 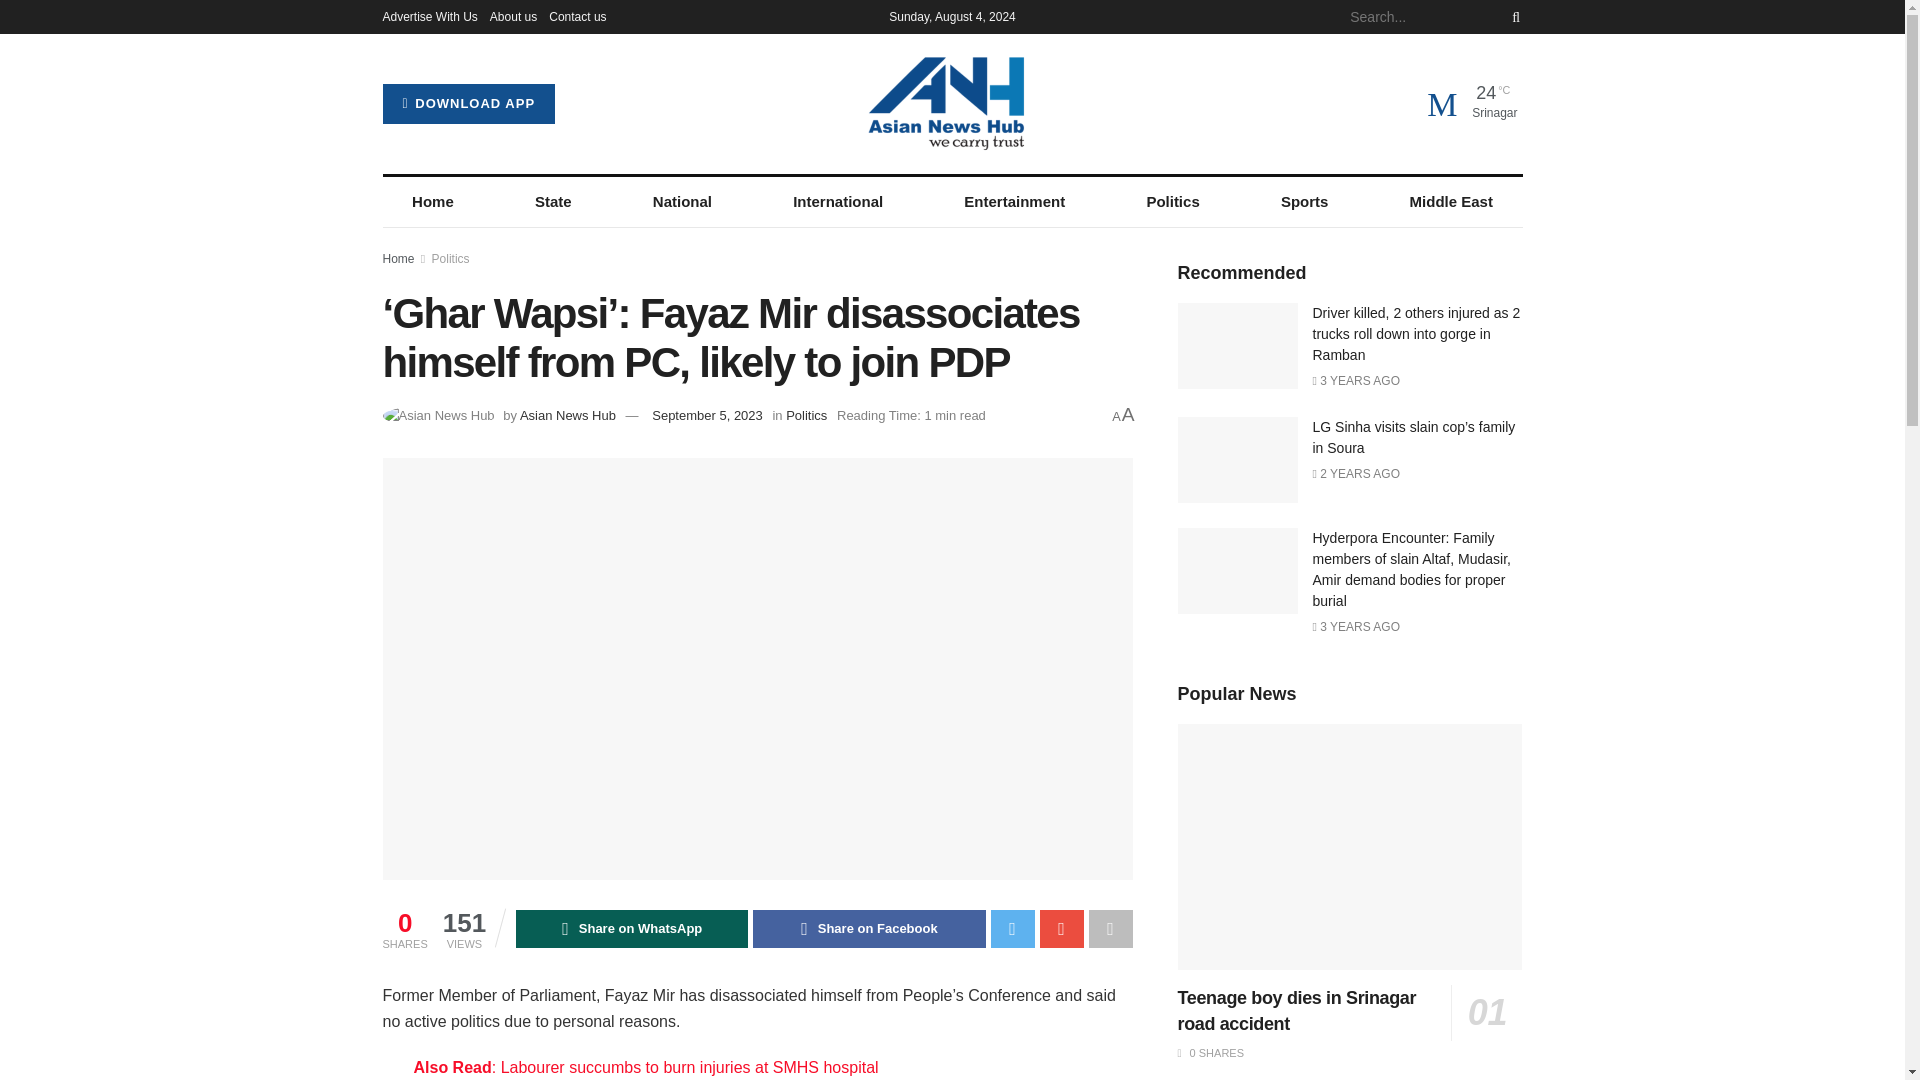 I want to click on International, so click(x=838, y=202).